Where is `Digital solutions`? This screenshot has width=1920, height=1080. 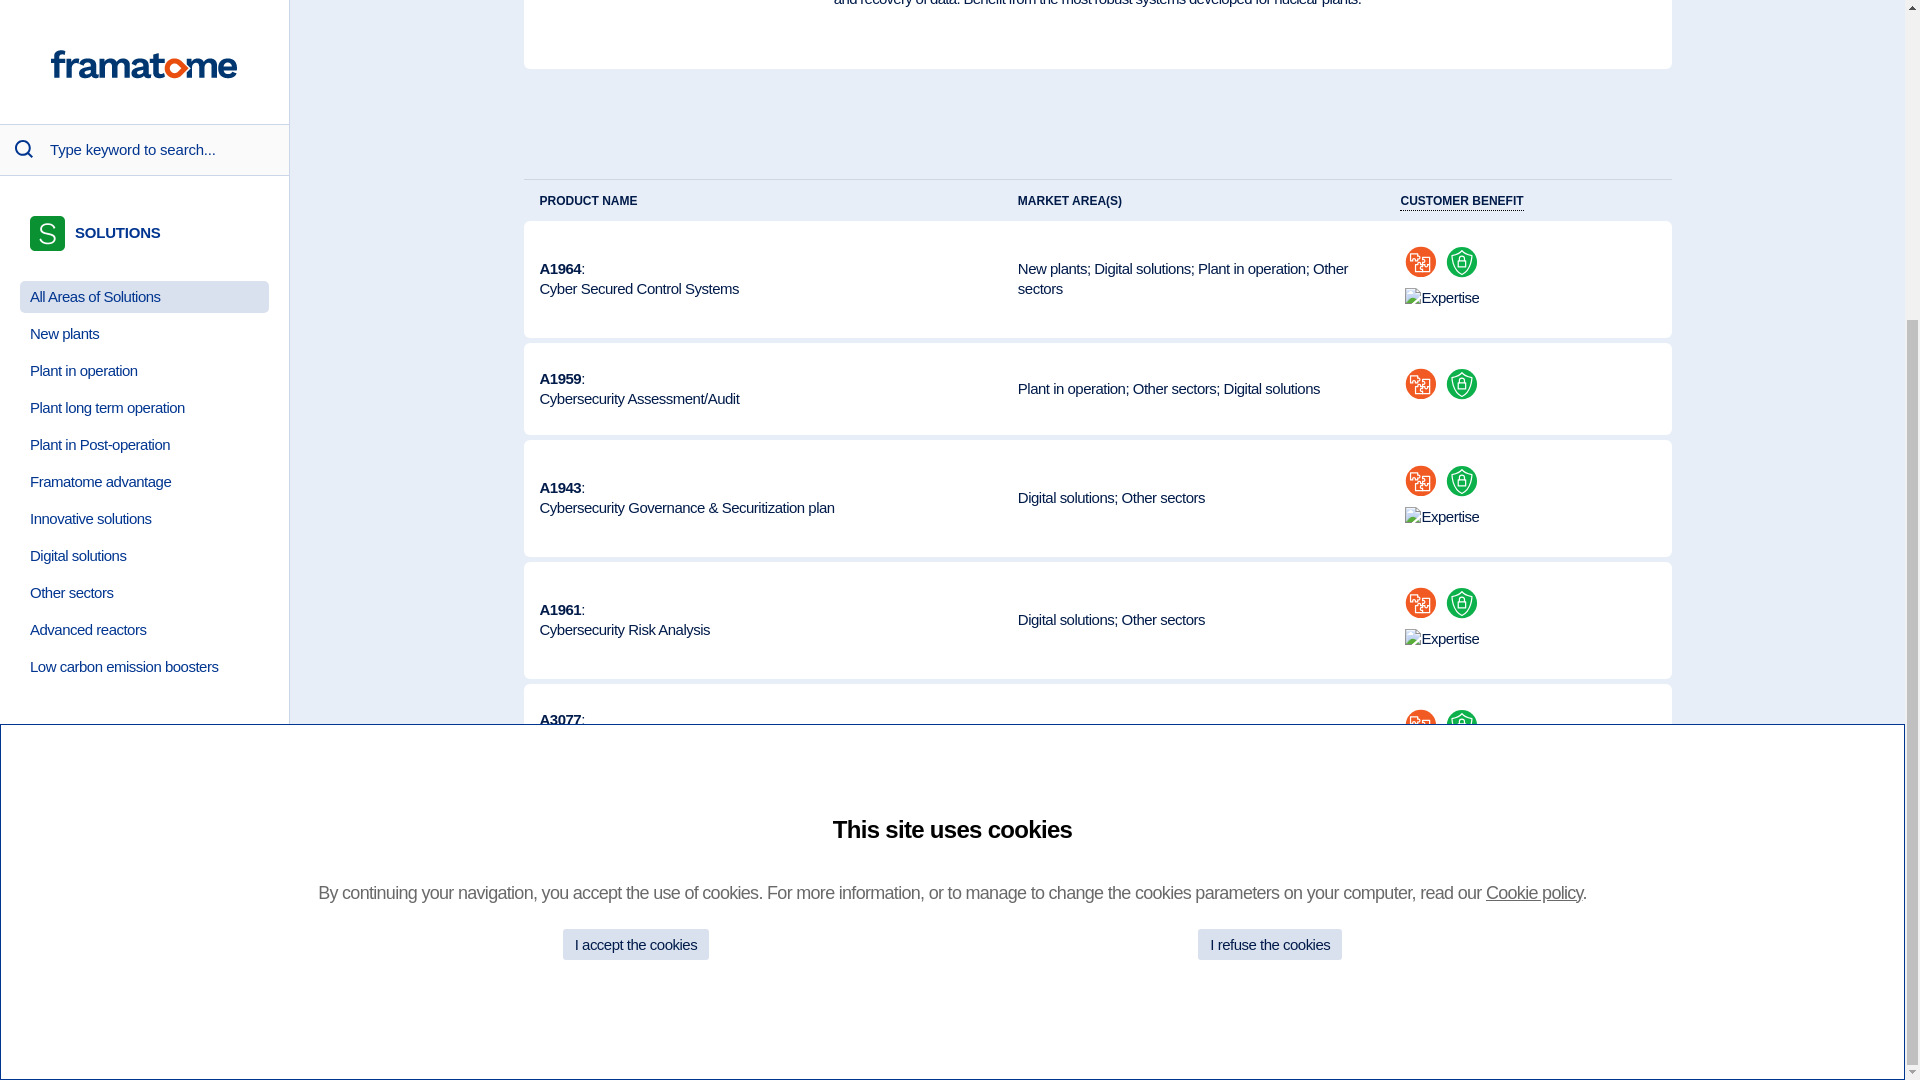
Digital solutions is located at coordinates (762, 620).